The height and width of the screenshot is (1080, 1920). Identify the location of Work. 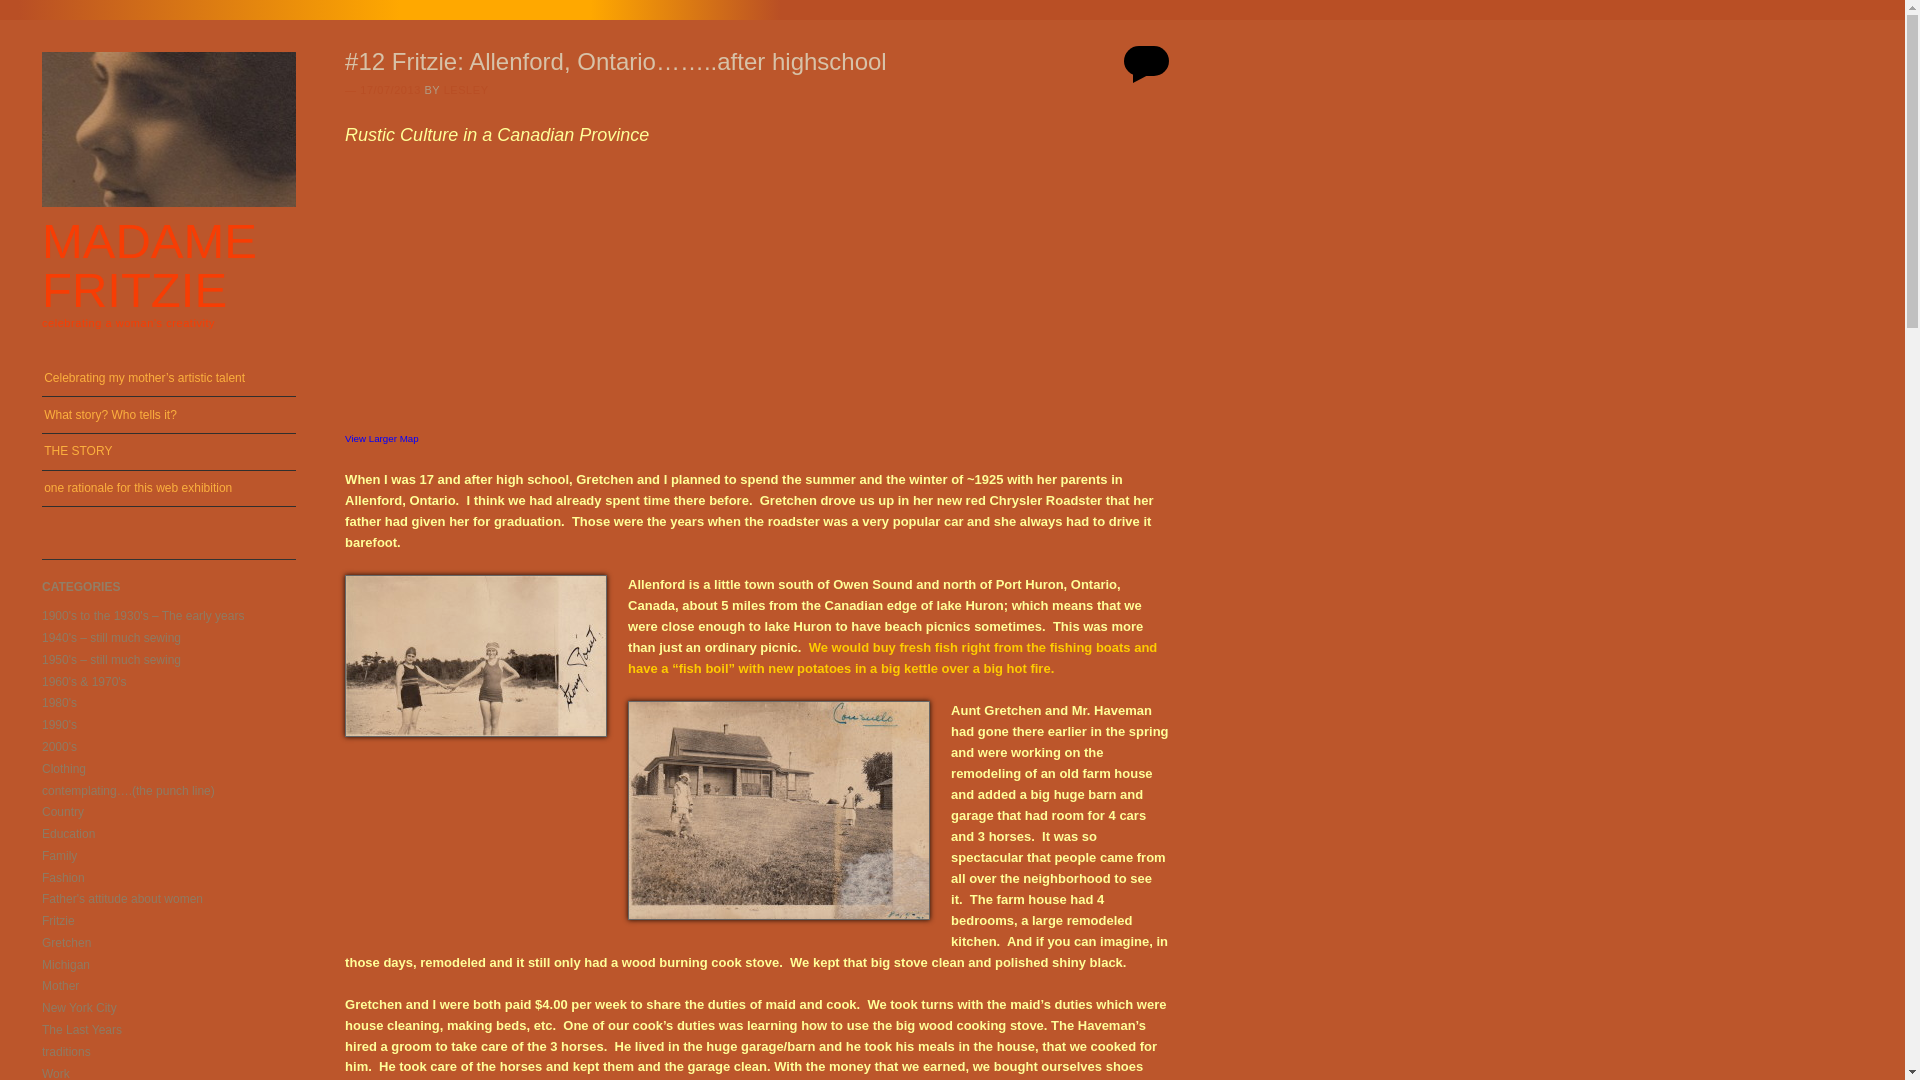
(56, 1072).